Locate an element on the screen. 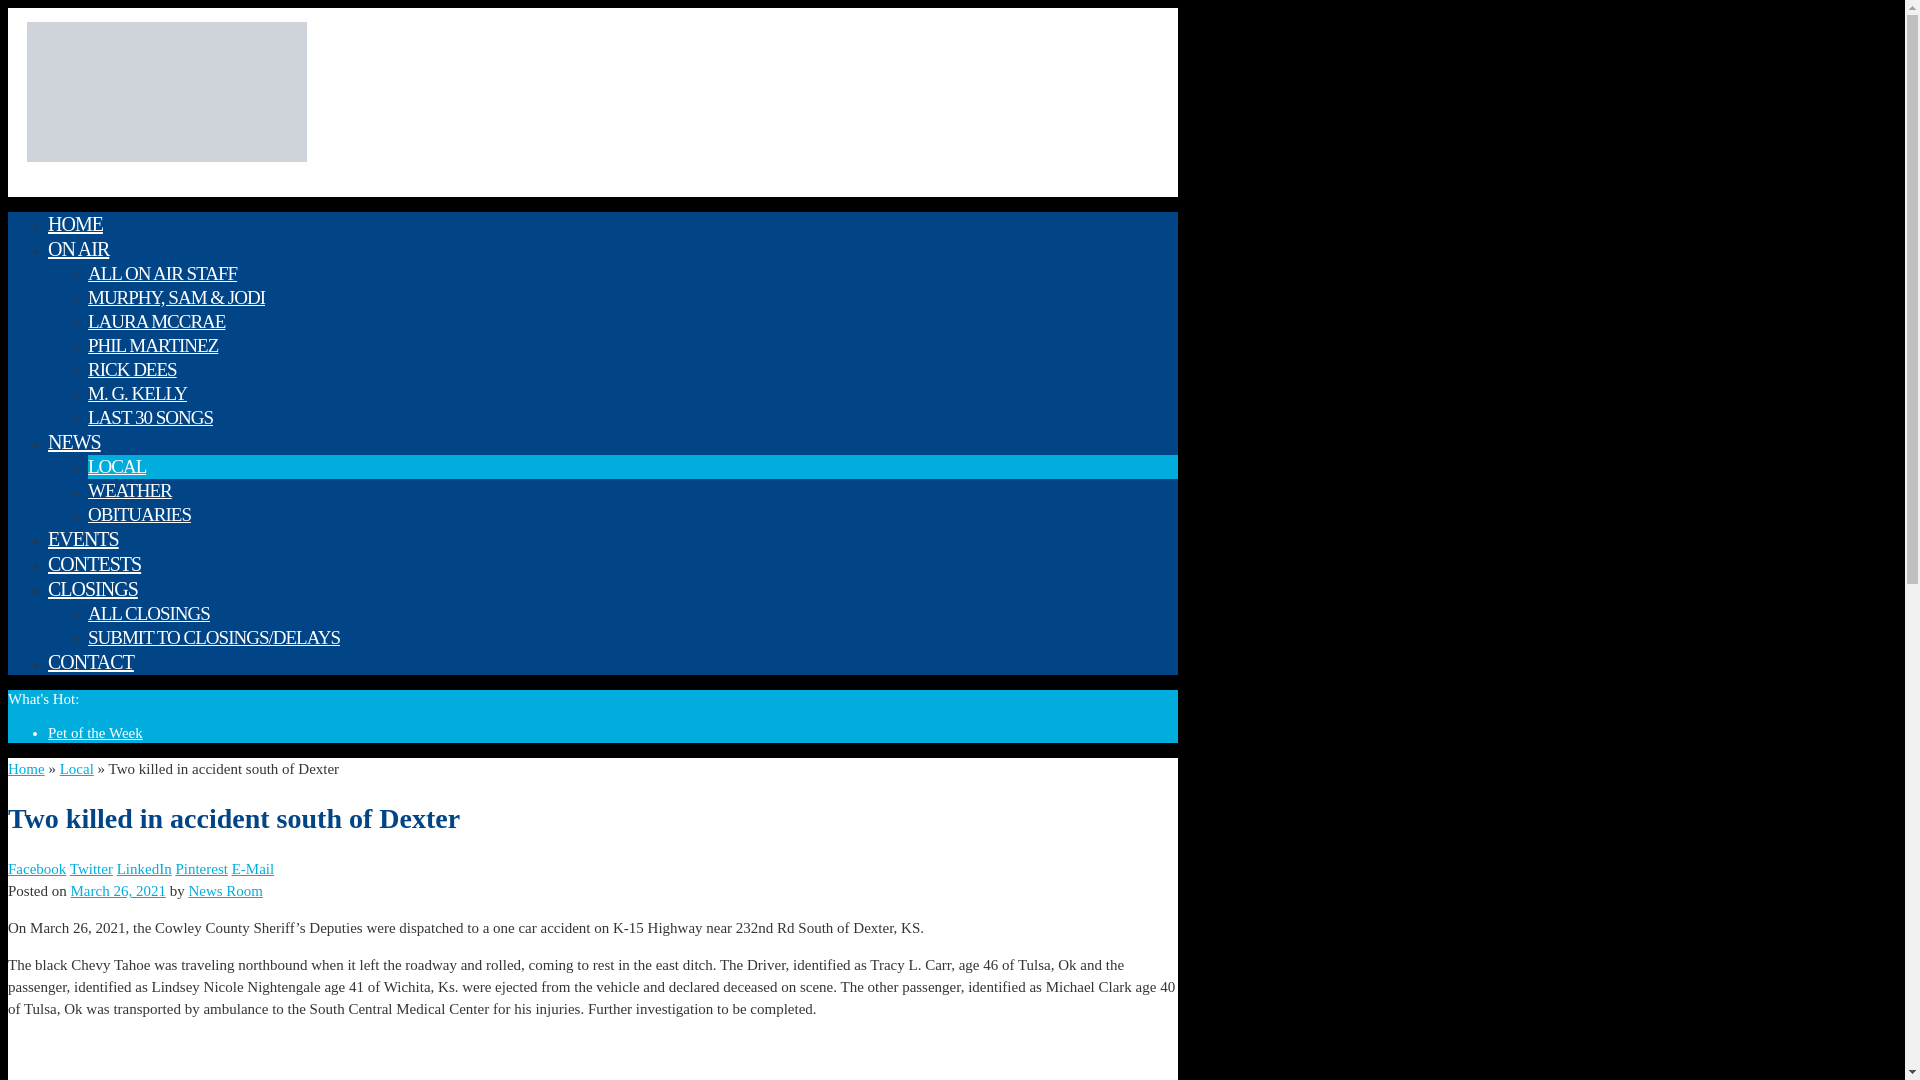 Image resolution: width=1920 pixels, height=1080 pixels. HOME is located at coordinates (76, 224).